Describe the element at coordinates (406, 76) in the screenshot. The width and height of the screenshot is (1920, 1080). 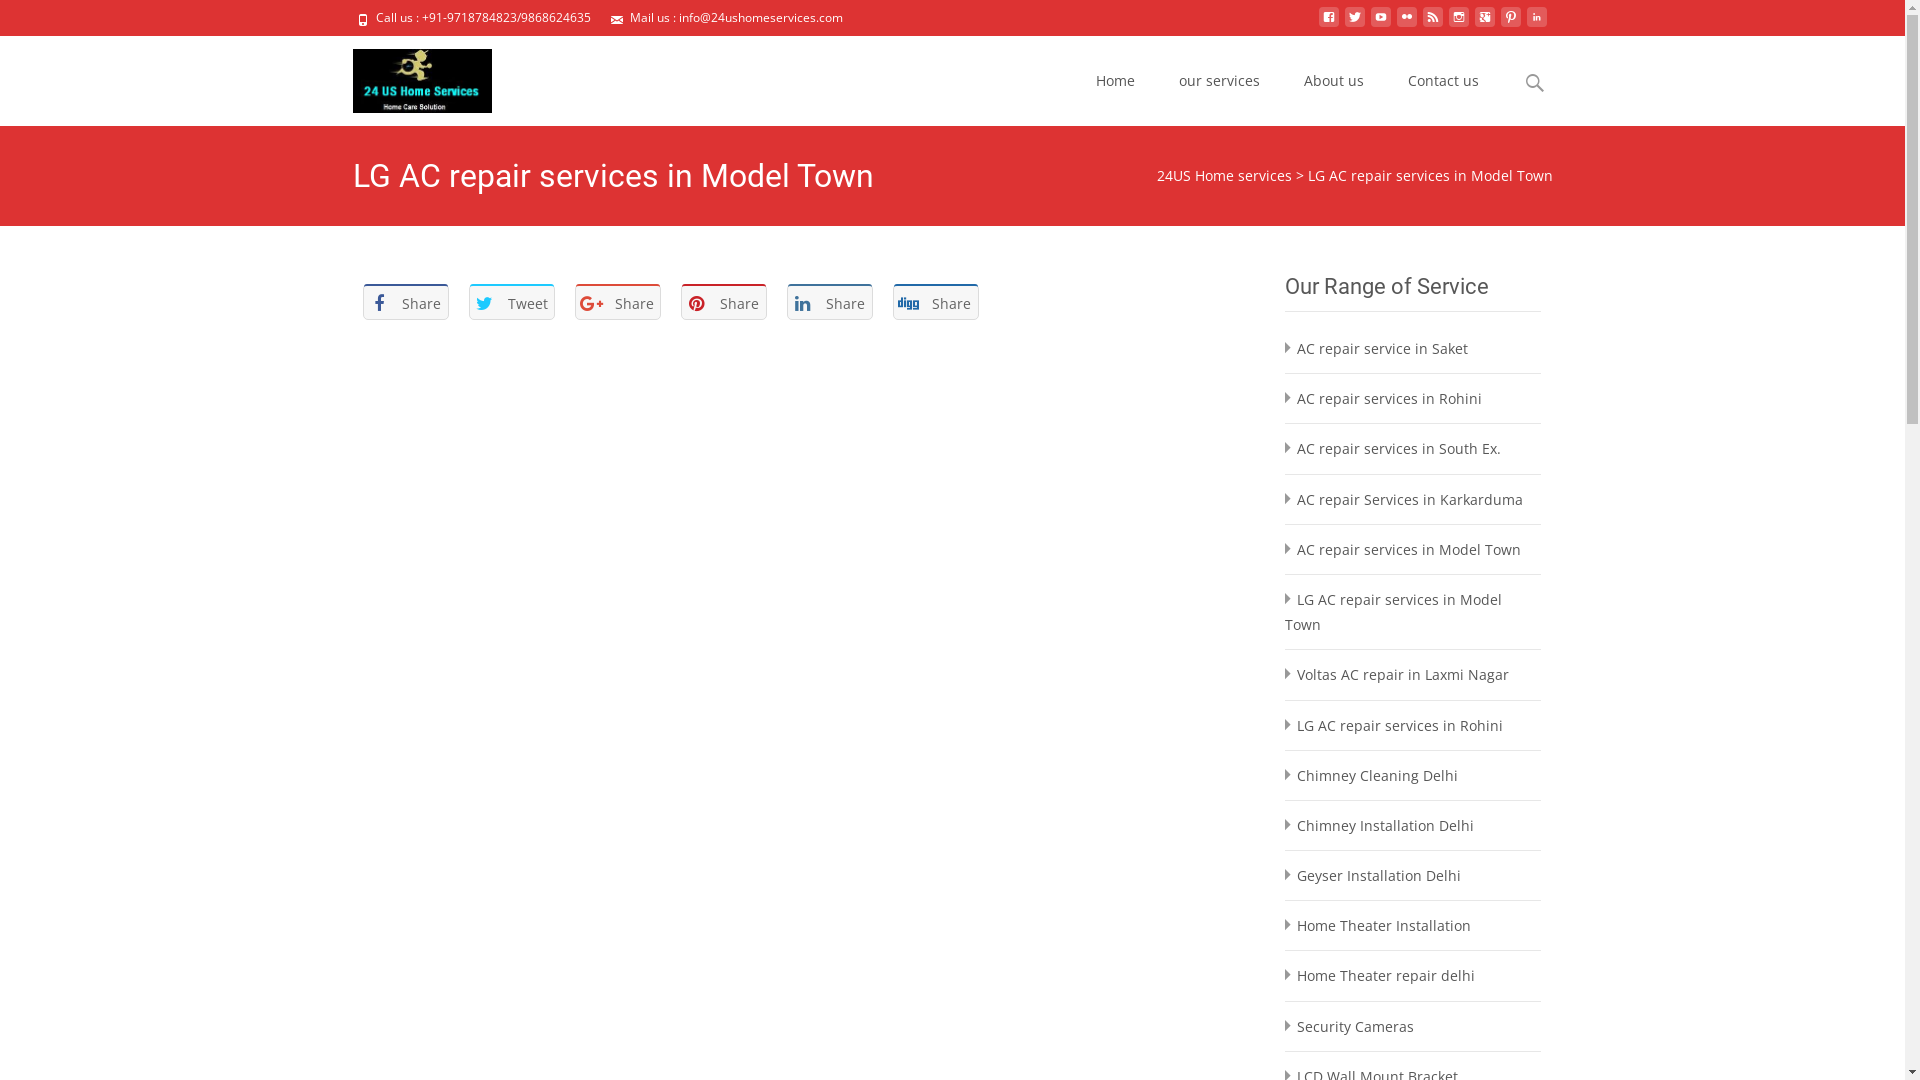
I see `24US Home services` at that location.